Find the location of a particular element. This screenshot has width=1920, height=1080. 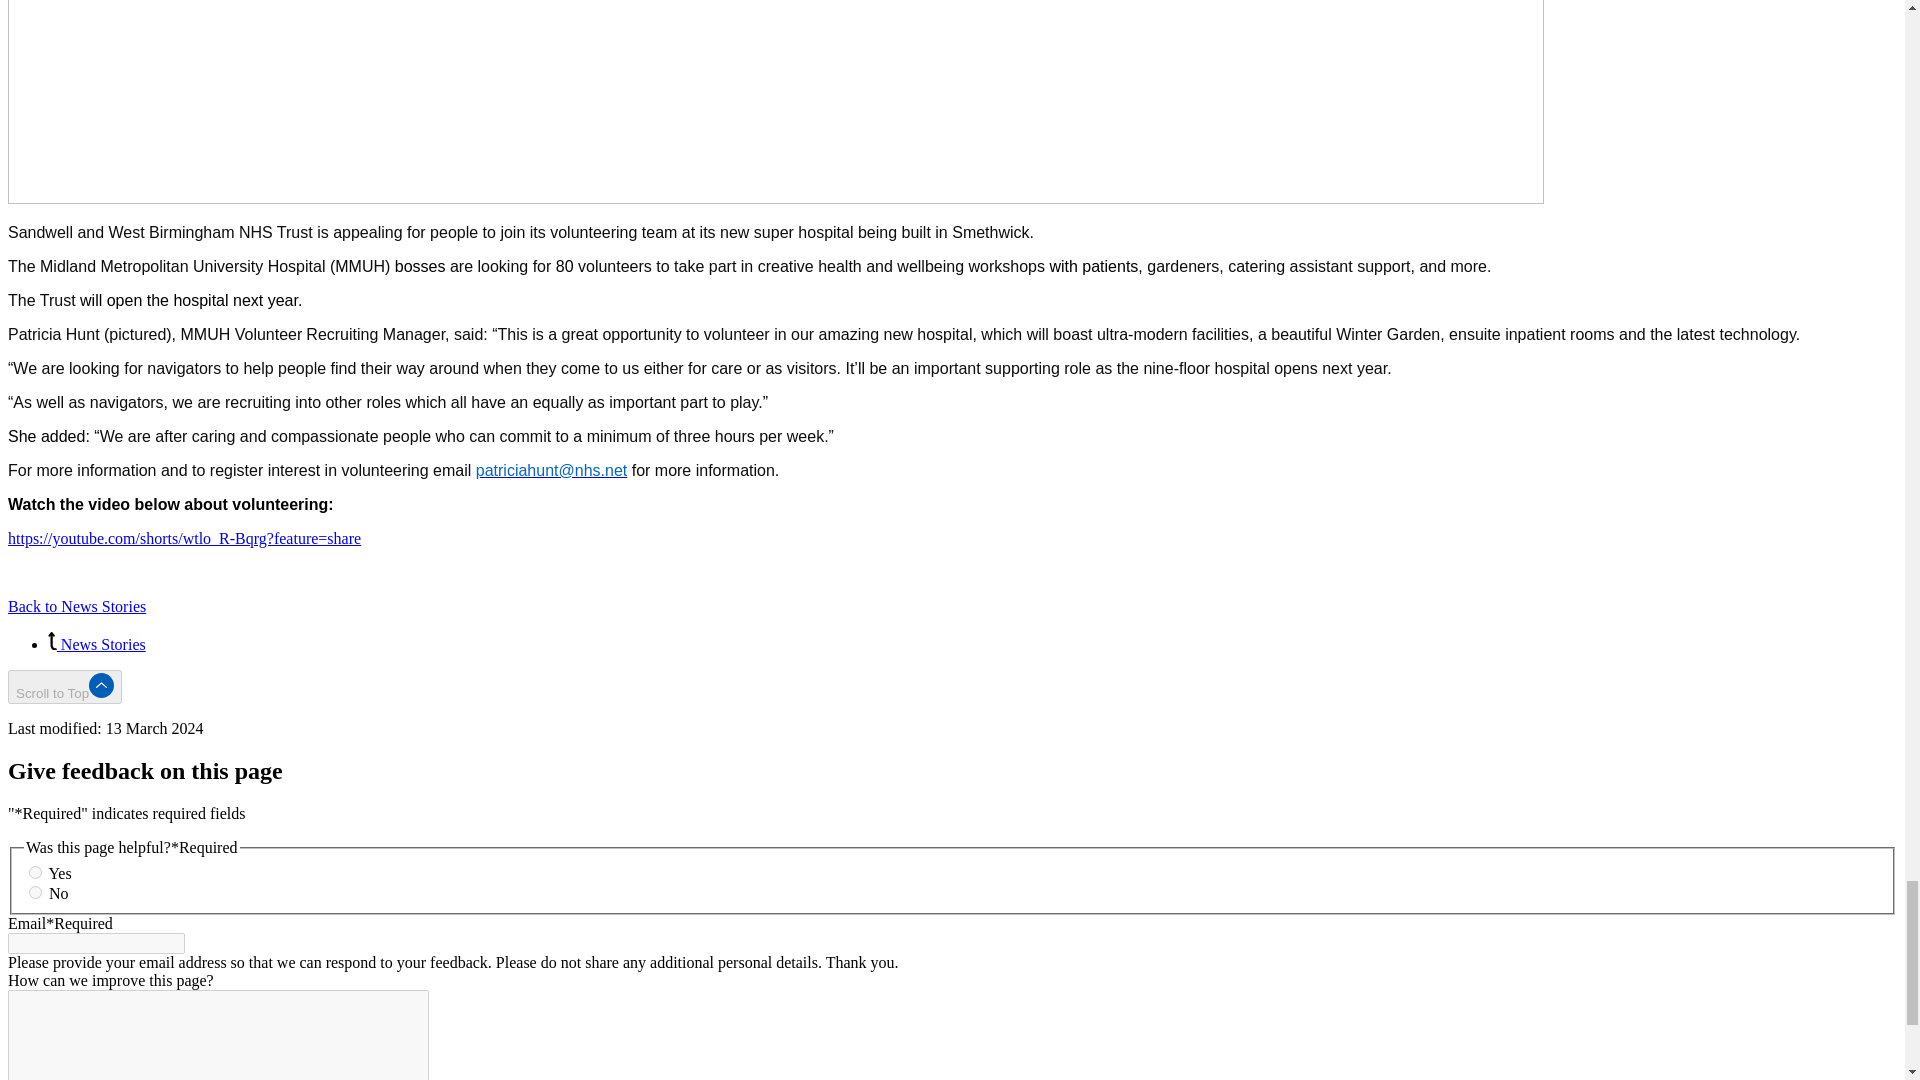

No is located at coordinates (35, 892).